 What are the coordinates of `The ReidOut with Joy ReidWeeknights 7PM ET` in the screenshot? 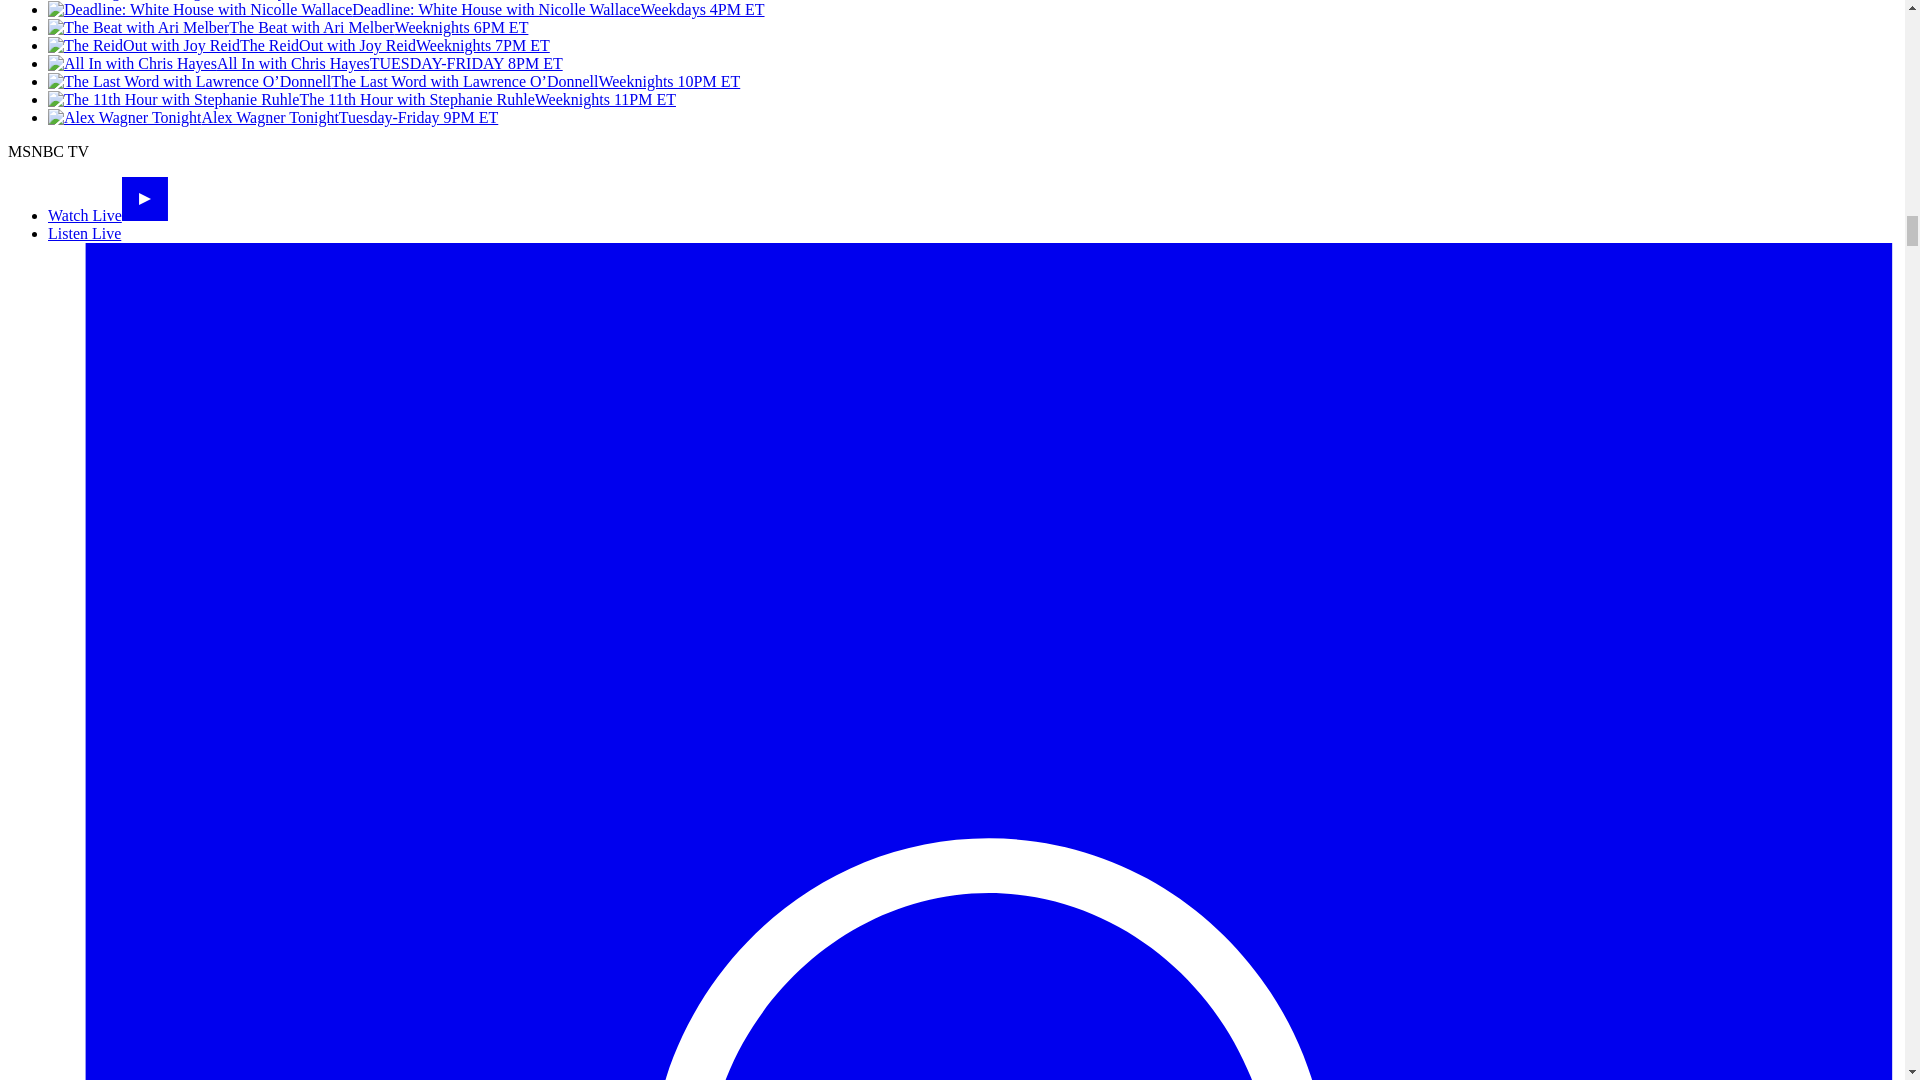 It's located at (298, 45).